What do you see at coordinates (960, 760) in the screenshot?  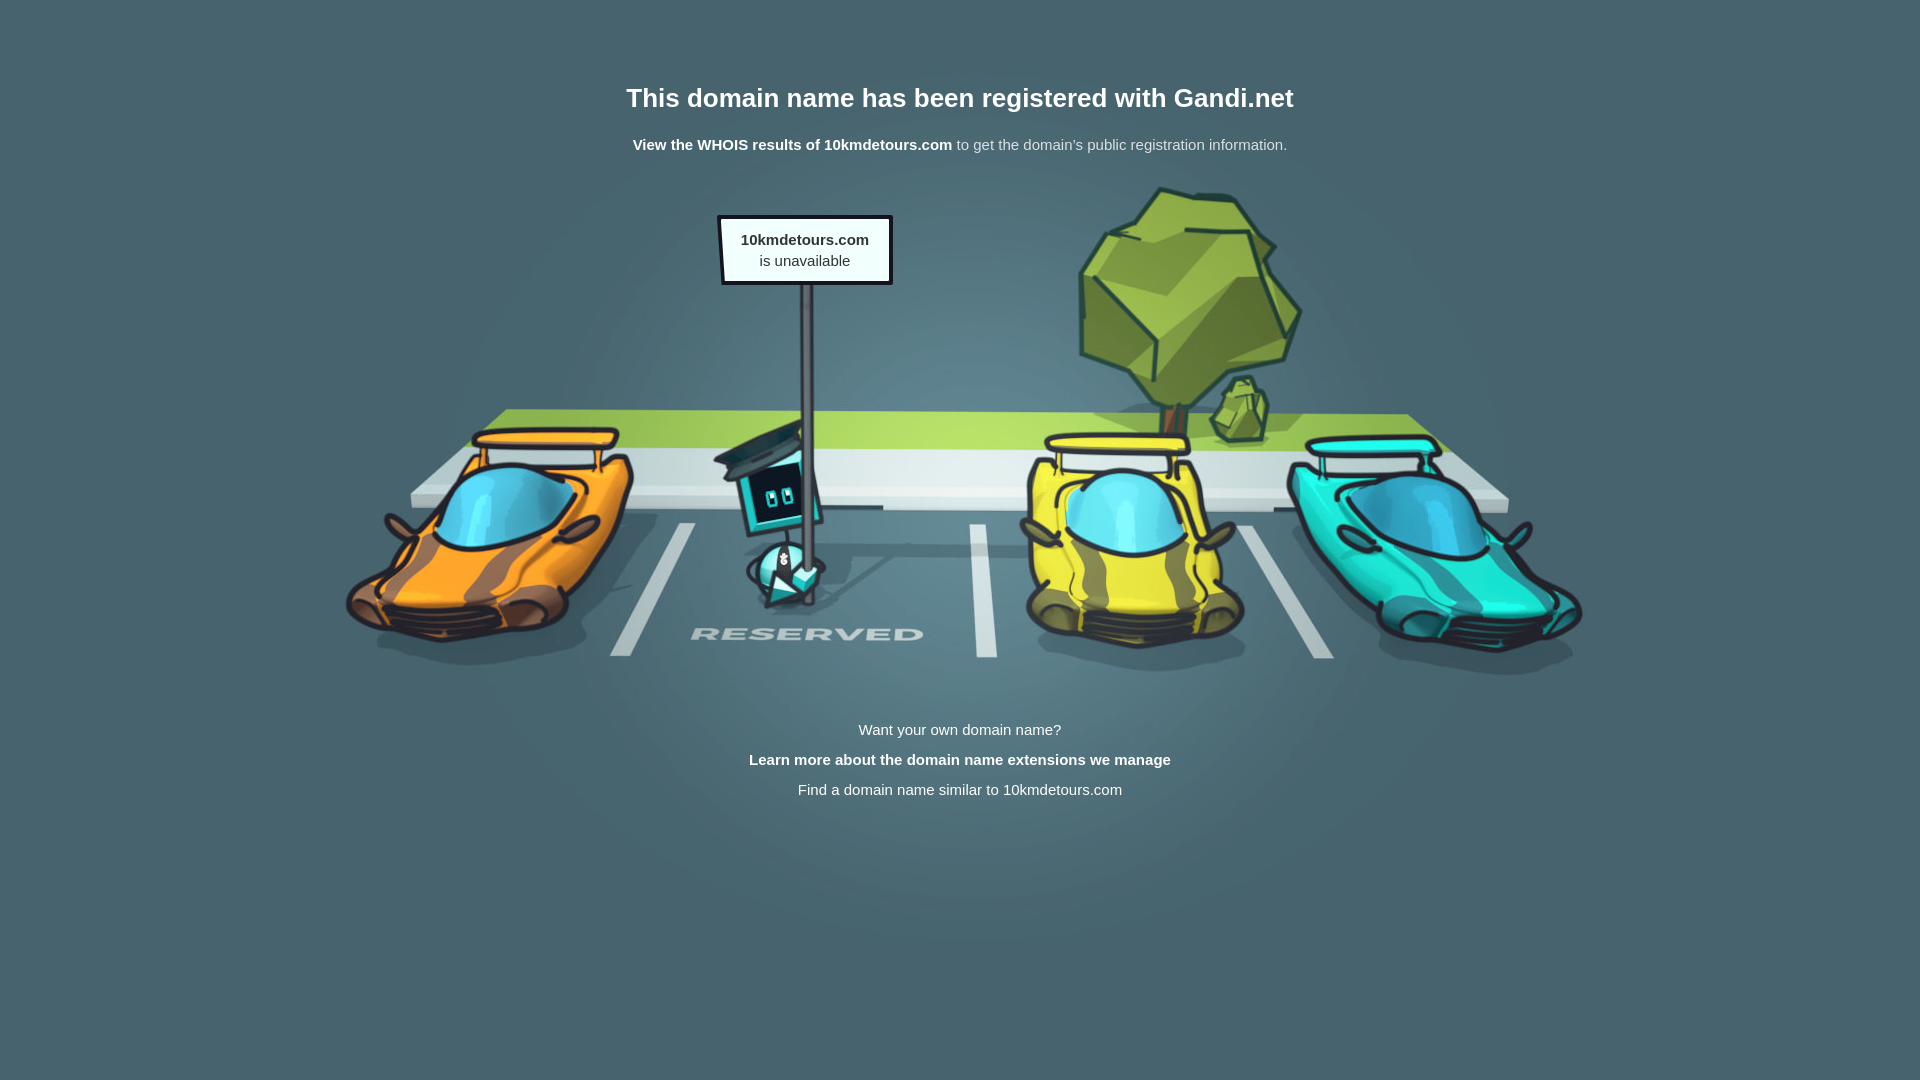 I see `Learn more about the domain name extensions we manage` at bounding box center [960, 760].